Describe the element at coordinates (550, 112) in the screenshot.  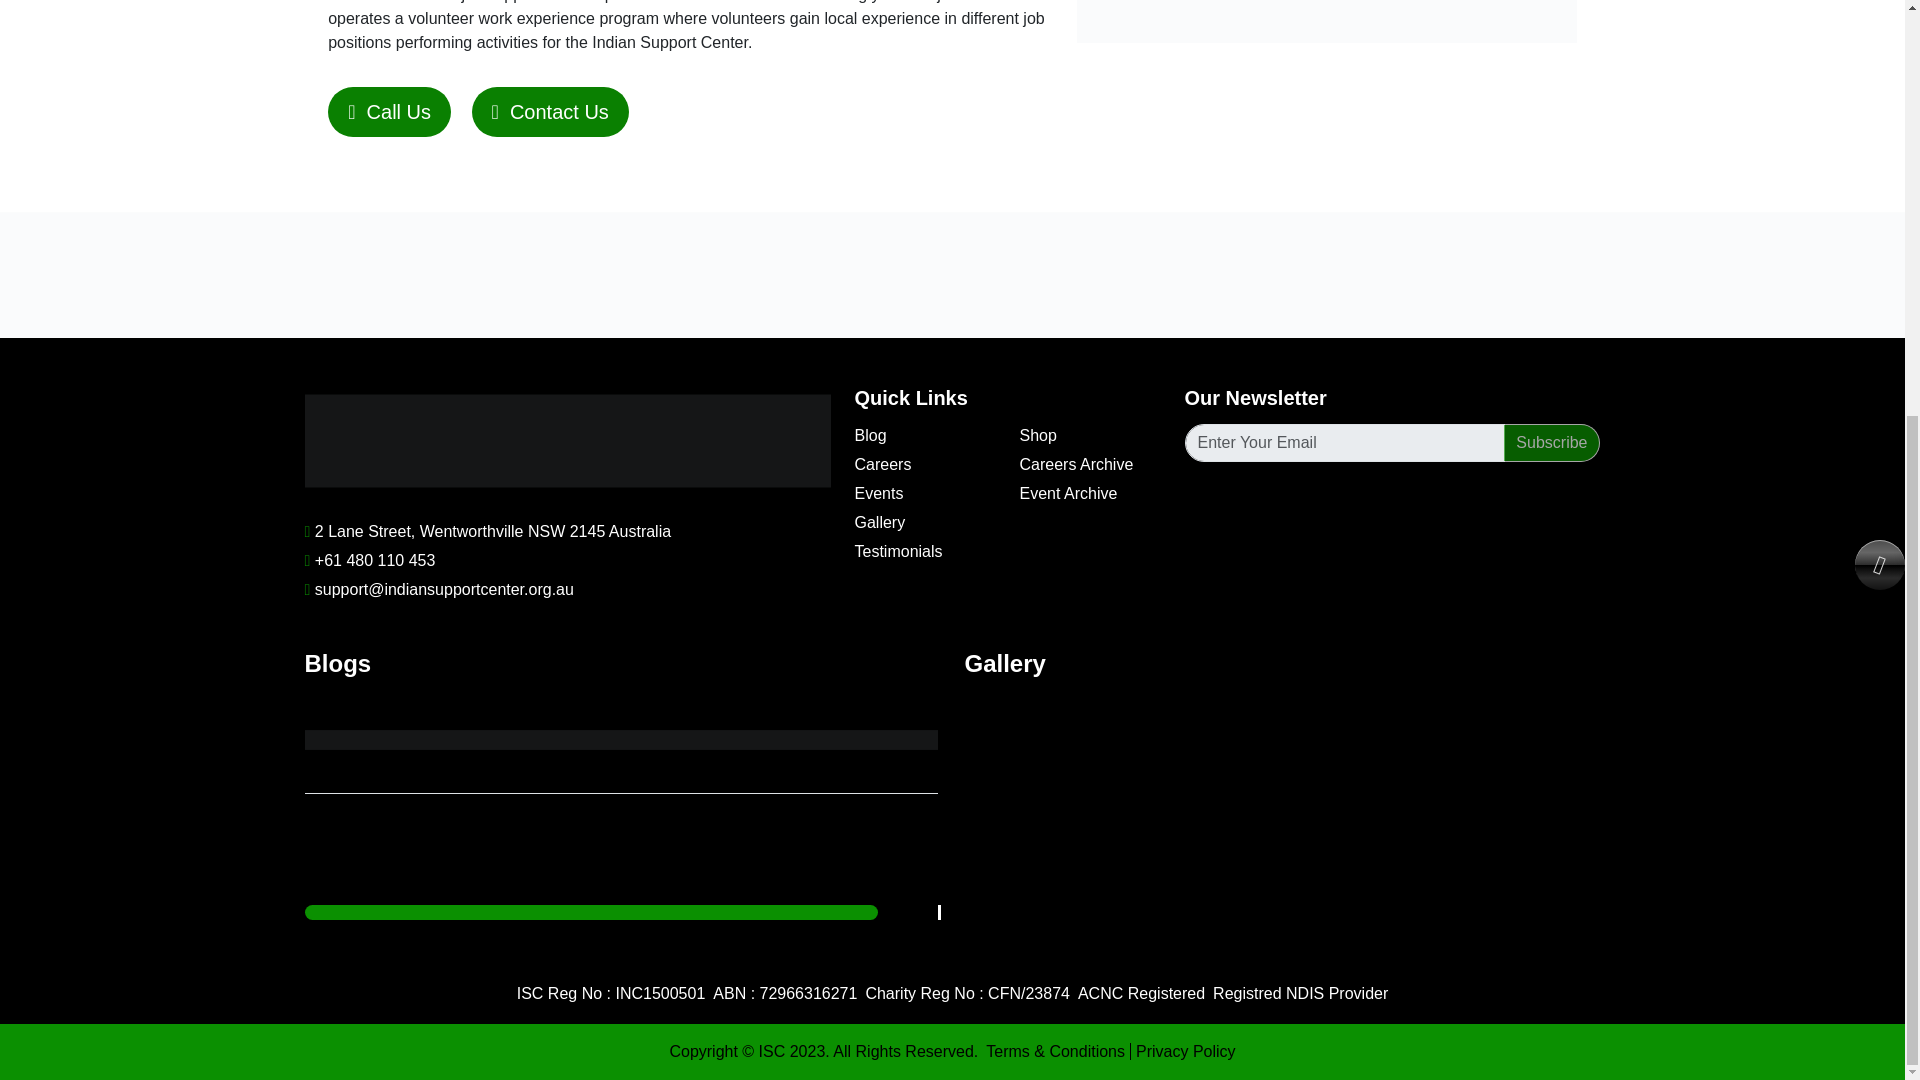
I see `Contact Us` at that location.